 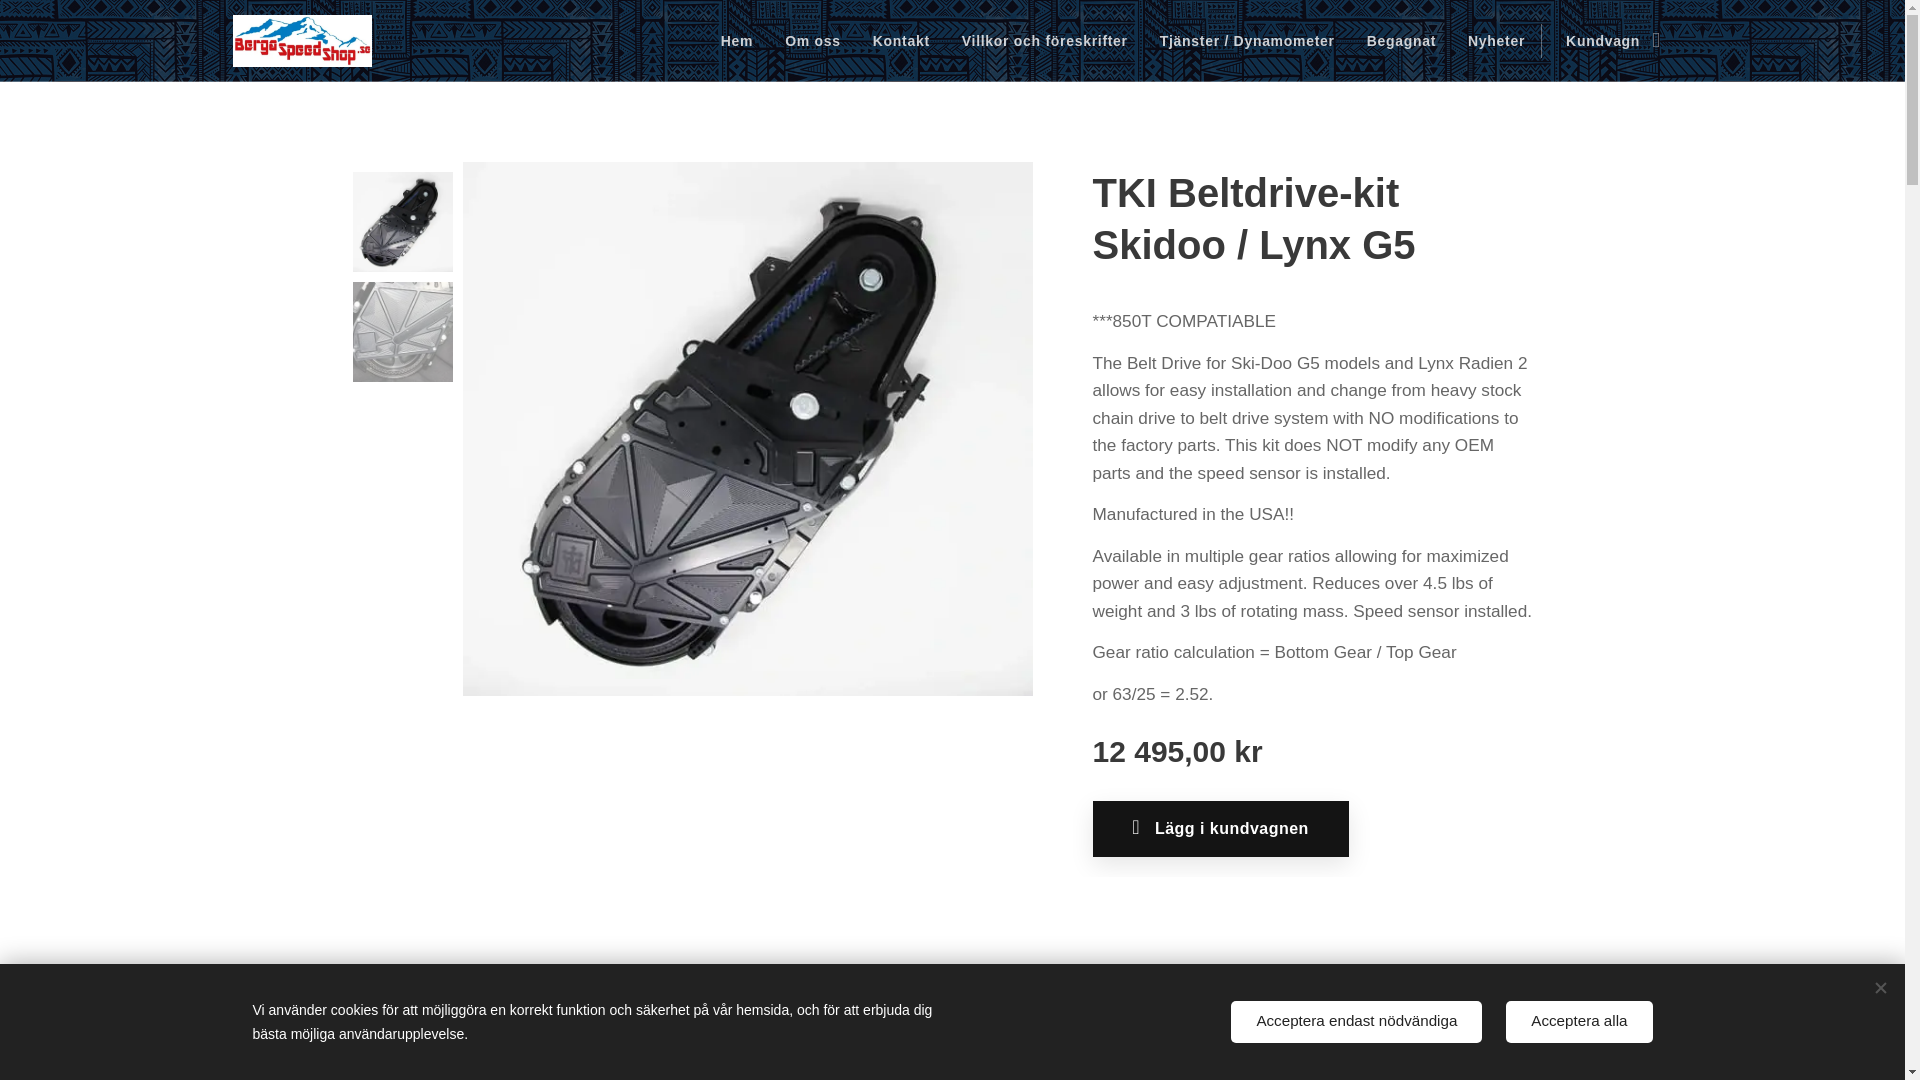 What do you see at coordinates (1606, 40) in the screenshot?
I see `Kundvagn` at bounding box center [1606, 40].